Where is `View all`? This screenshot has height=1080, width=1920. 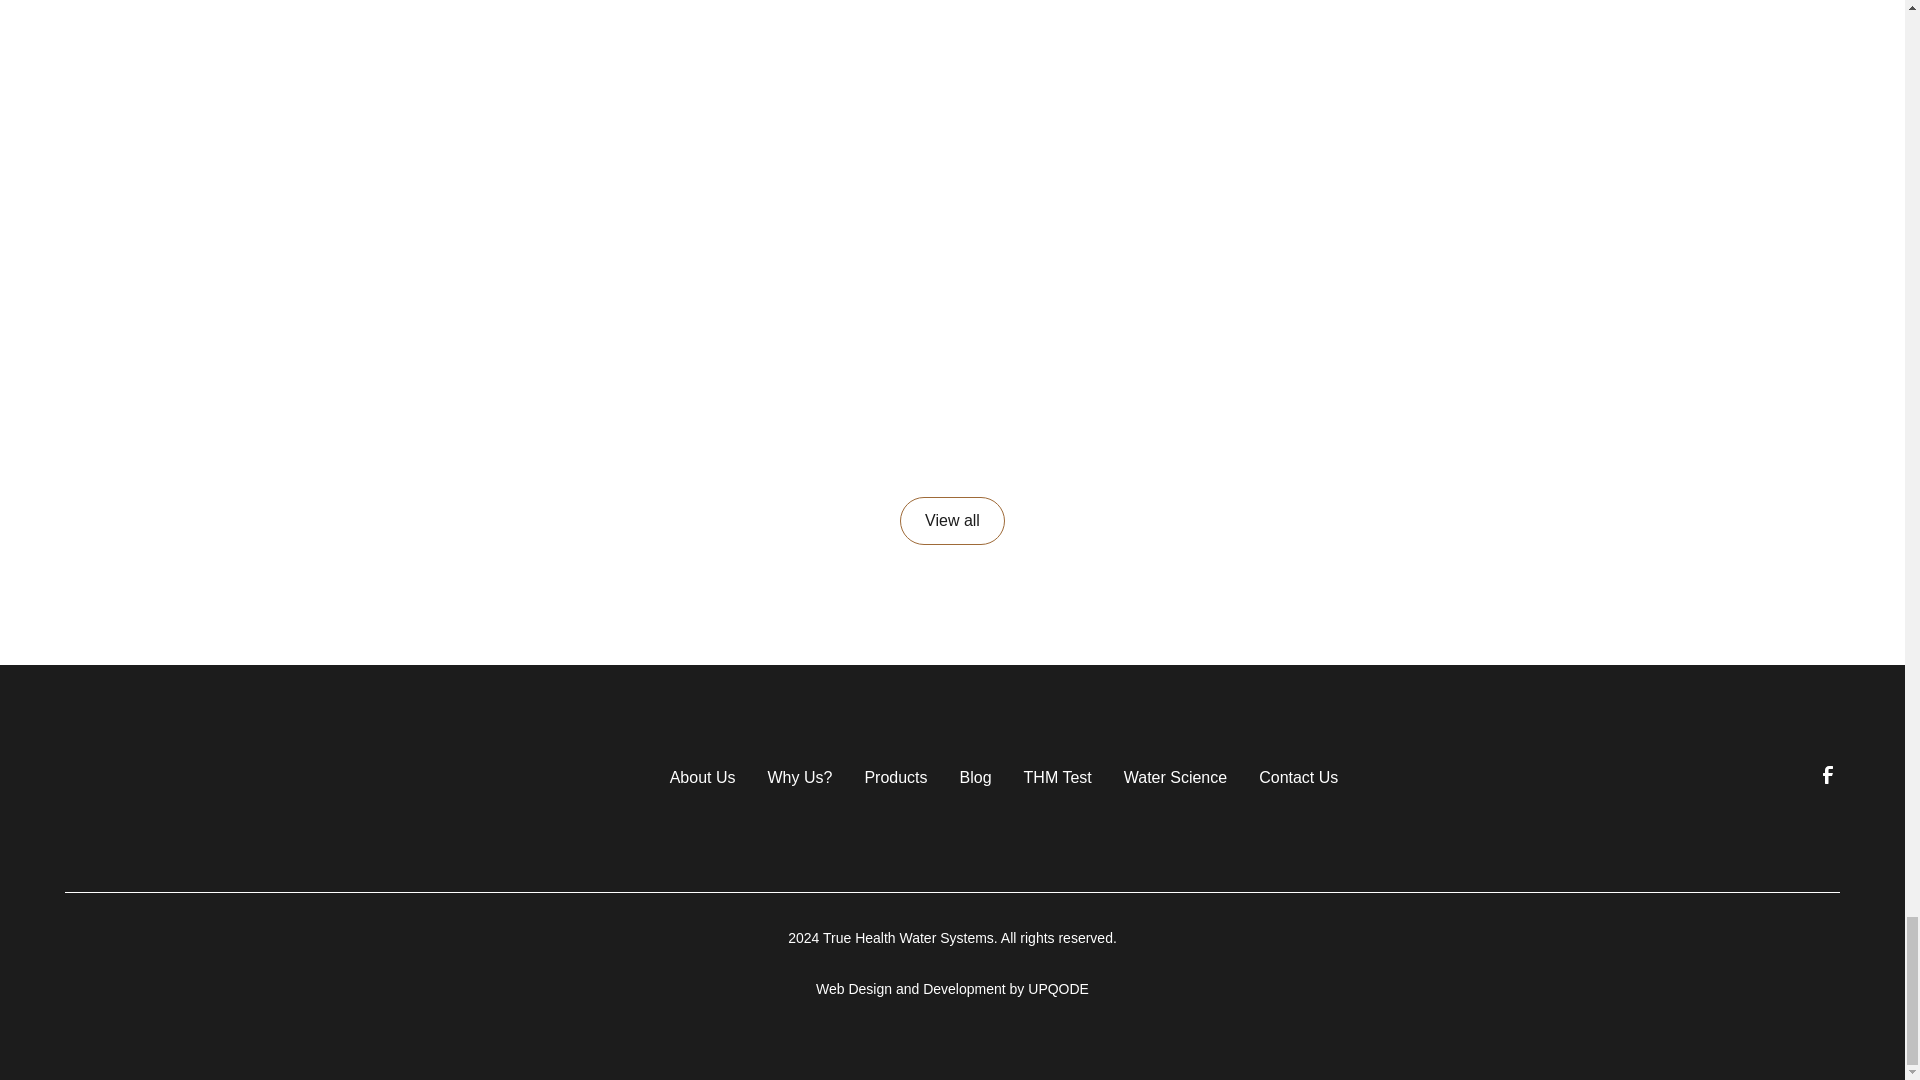 View all is located at coordinates (952, 520).